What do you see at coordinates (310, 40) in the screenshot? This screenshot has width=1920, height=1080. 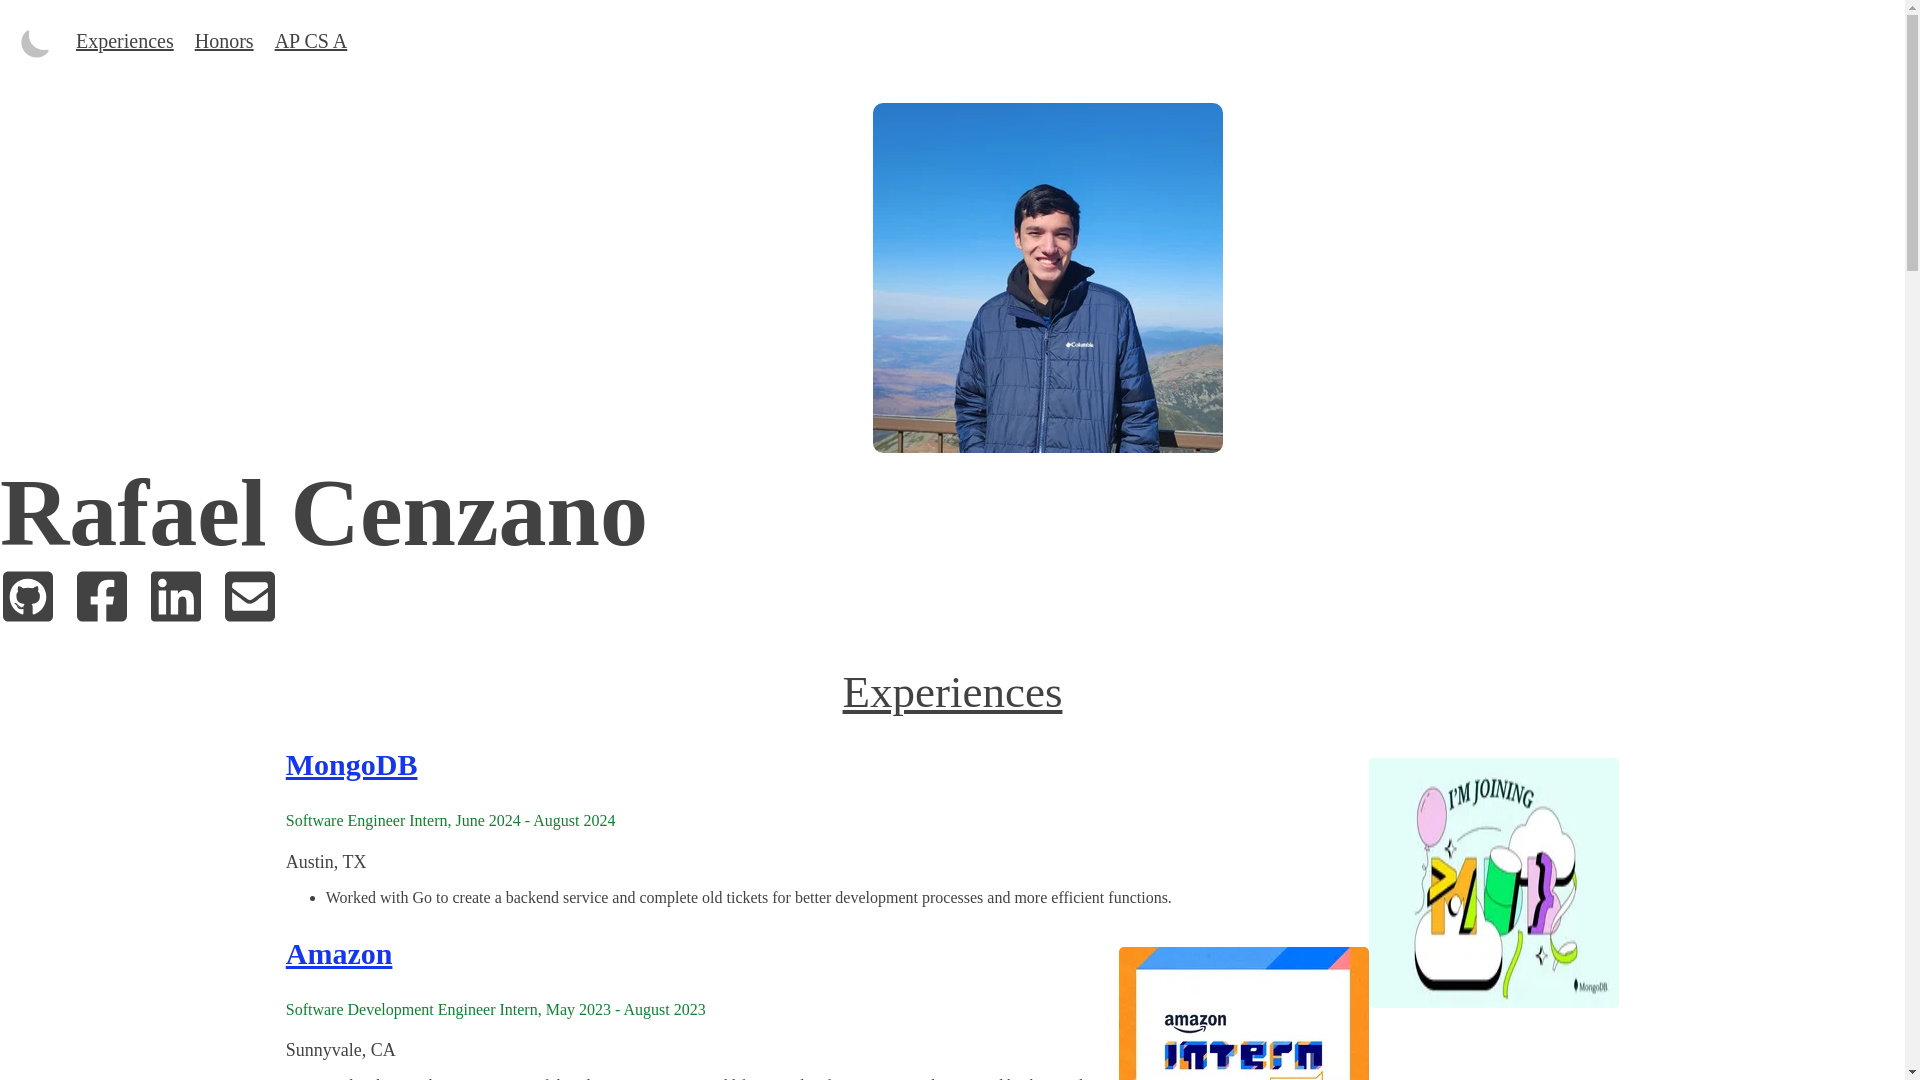 I see `AP CS A` at bounding box center [310, 40].